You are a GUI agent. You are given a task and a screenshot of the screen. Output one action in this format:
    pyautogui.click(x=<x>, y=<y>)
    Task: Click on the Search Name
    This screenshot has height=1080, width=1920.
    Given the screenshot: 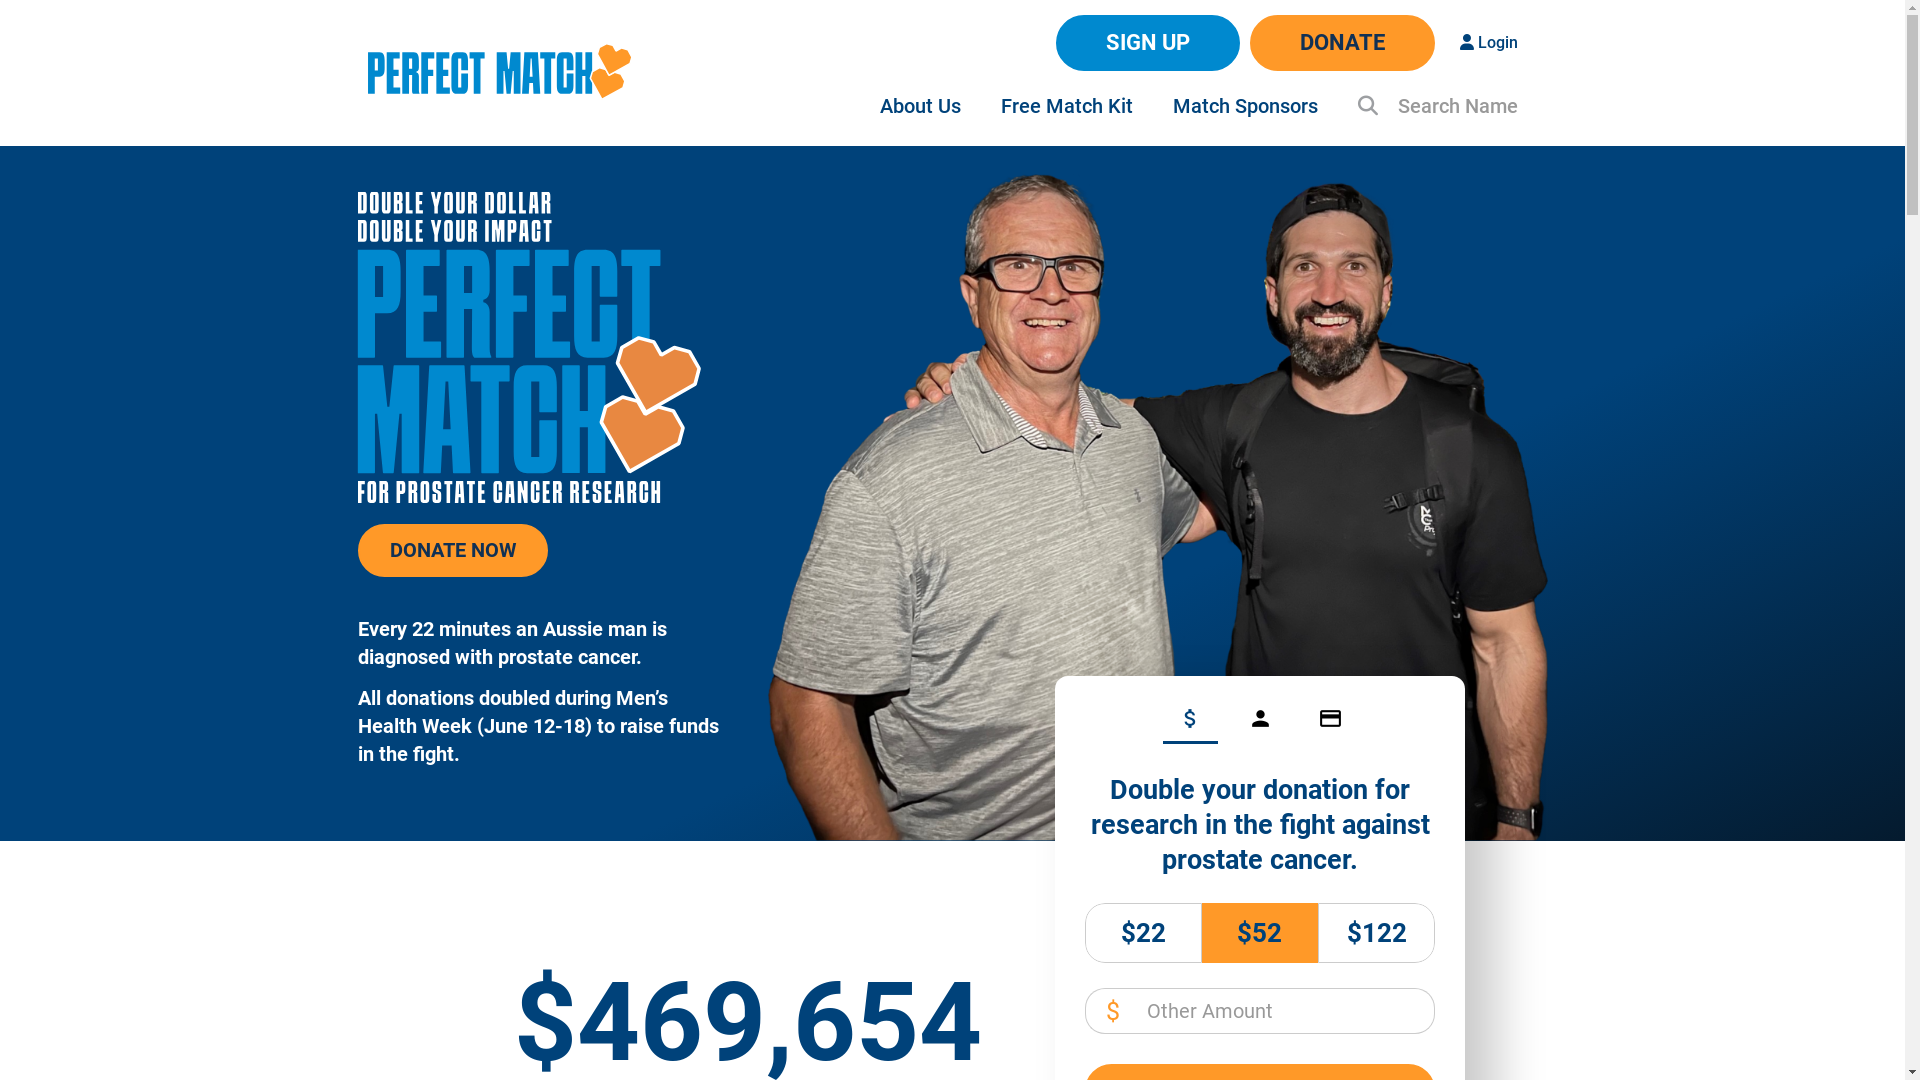 What is the action you would take?
    pyautogui.click(x=1438, y=106)
    